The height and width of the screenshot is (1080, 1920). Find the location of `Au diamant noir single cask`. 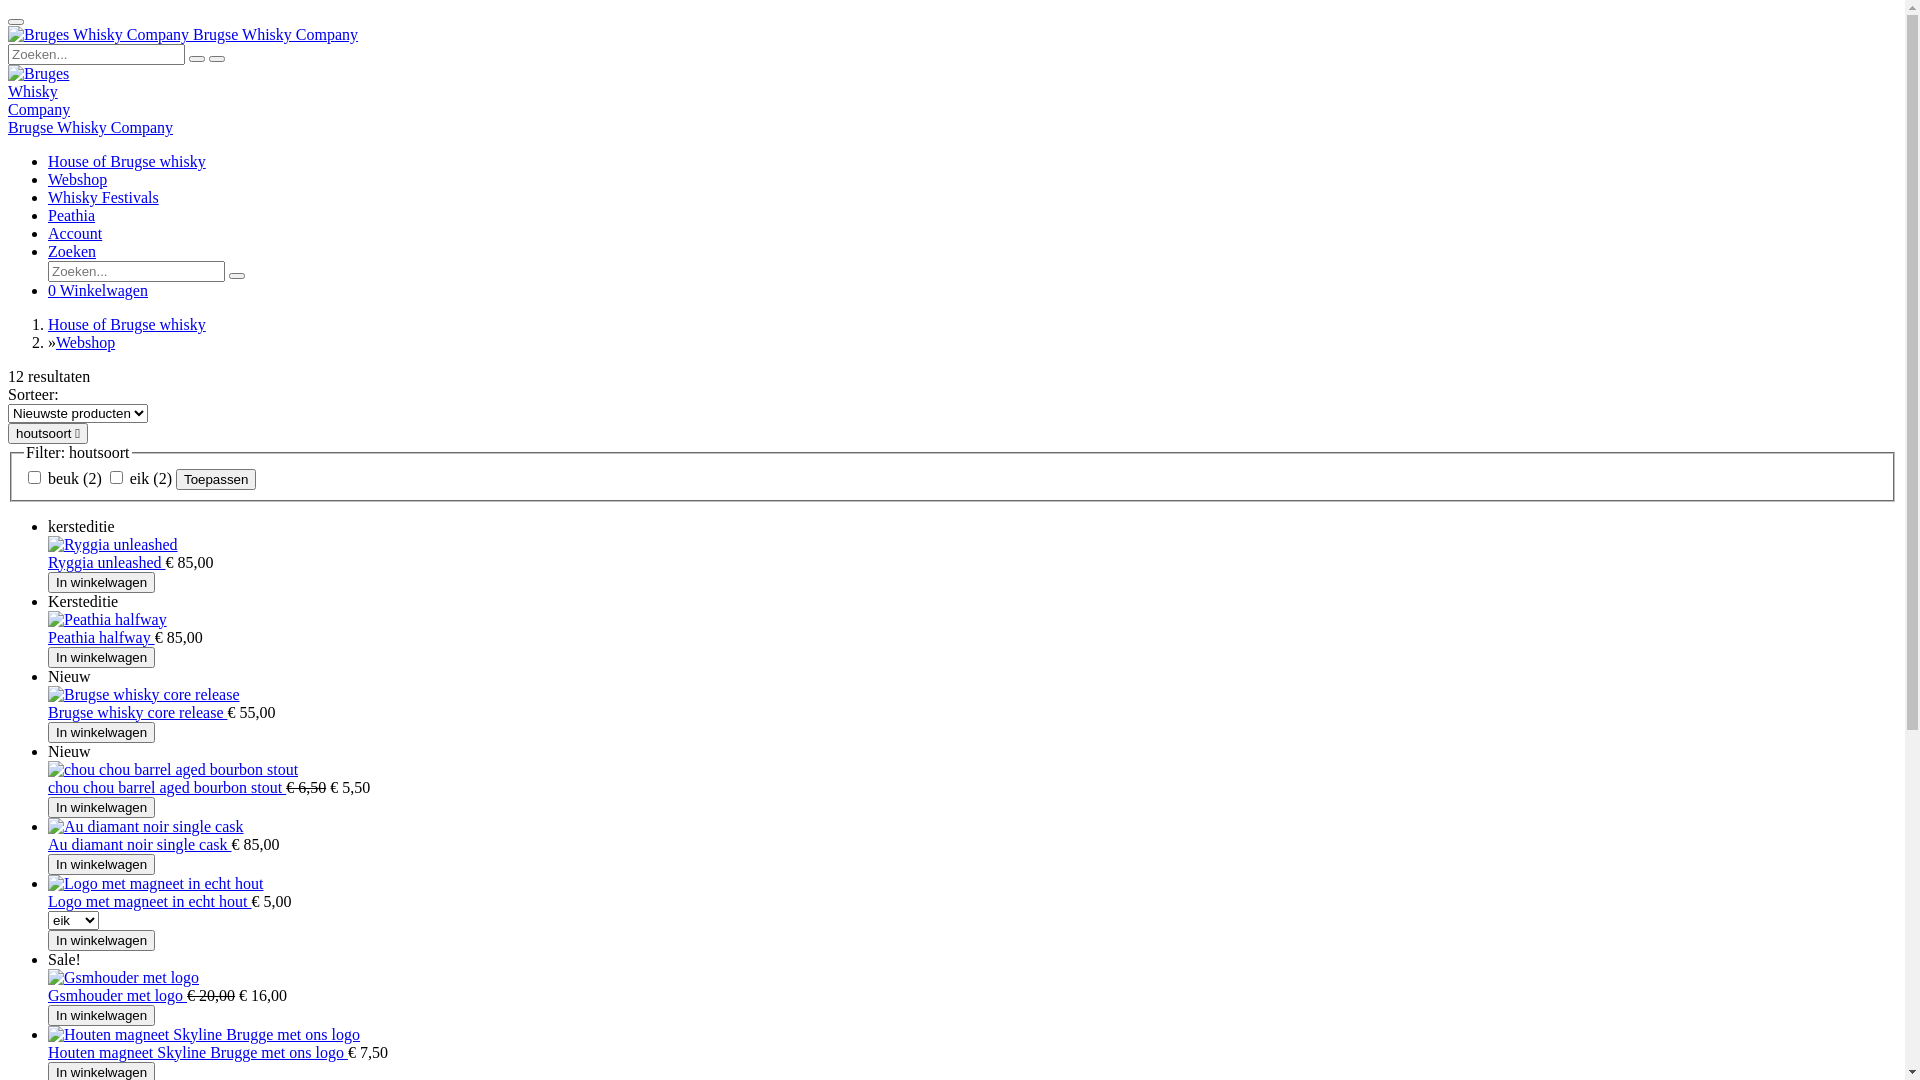

Au diamant noir single cask is located at coordinates (140, 844).